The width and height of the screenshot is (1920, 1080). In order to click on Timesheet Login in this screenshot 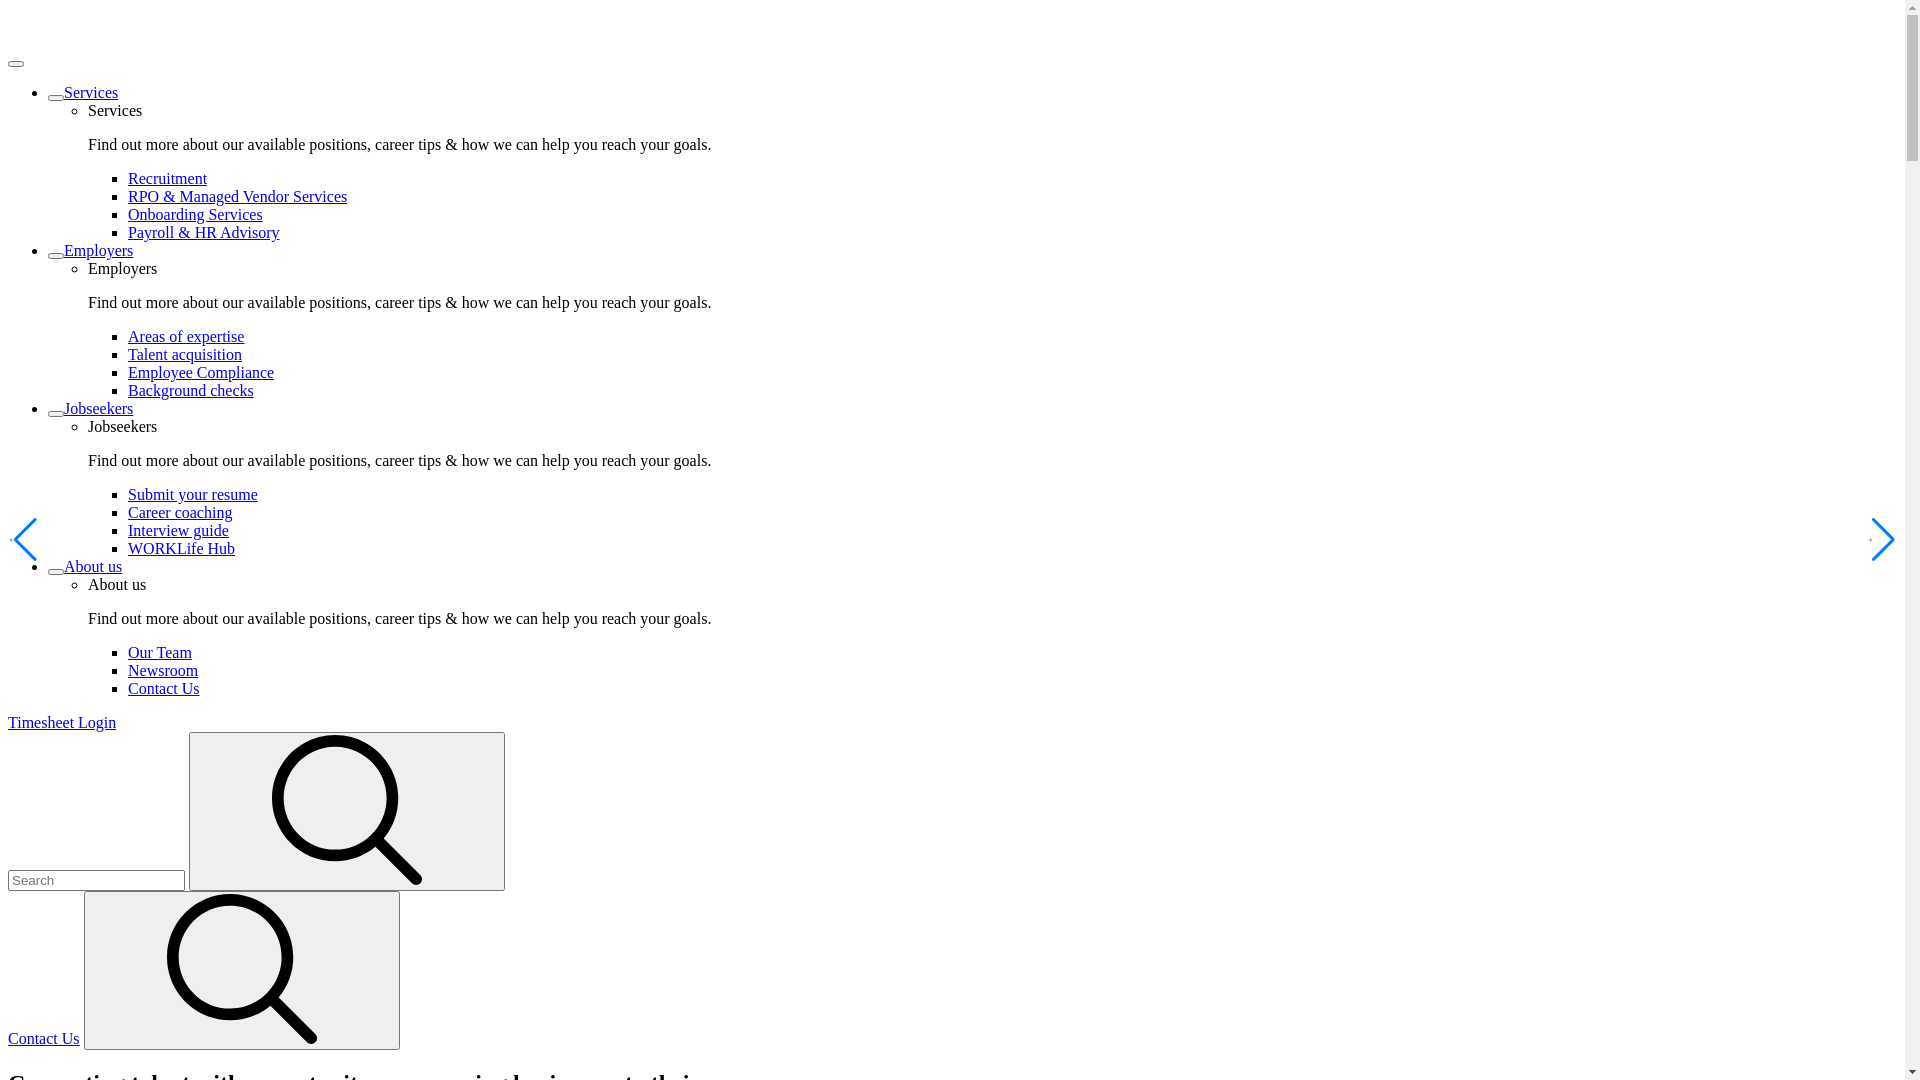, I will do `click(62, 722)`.